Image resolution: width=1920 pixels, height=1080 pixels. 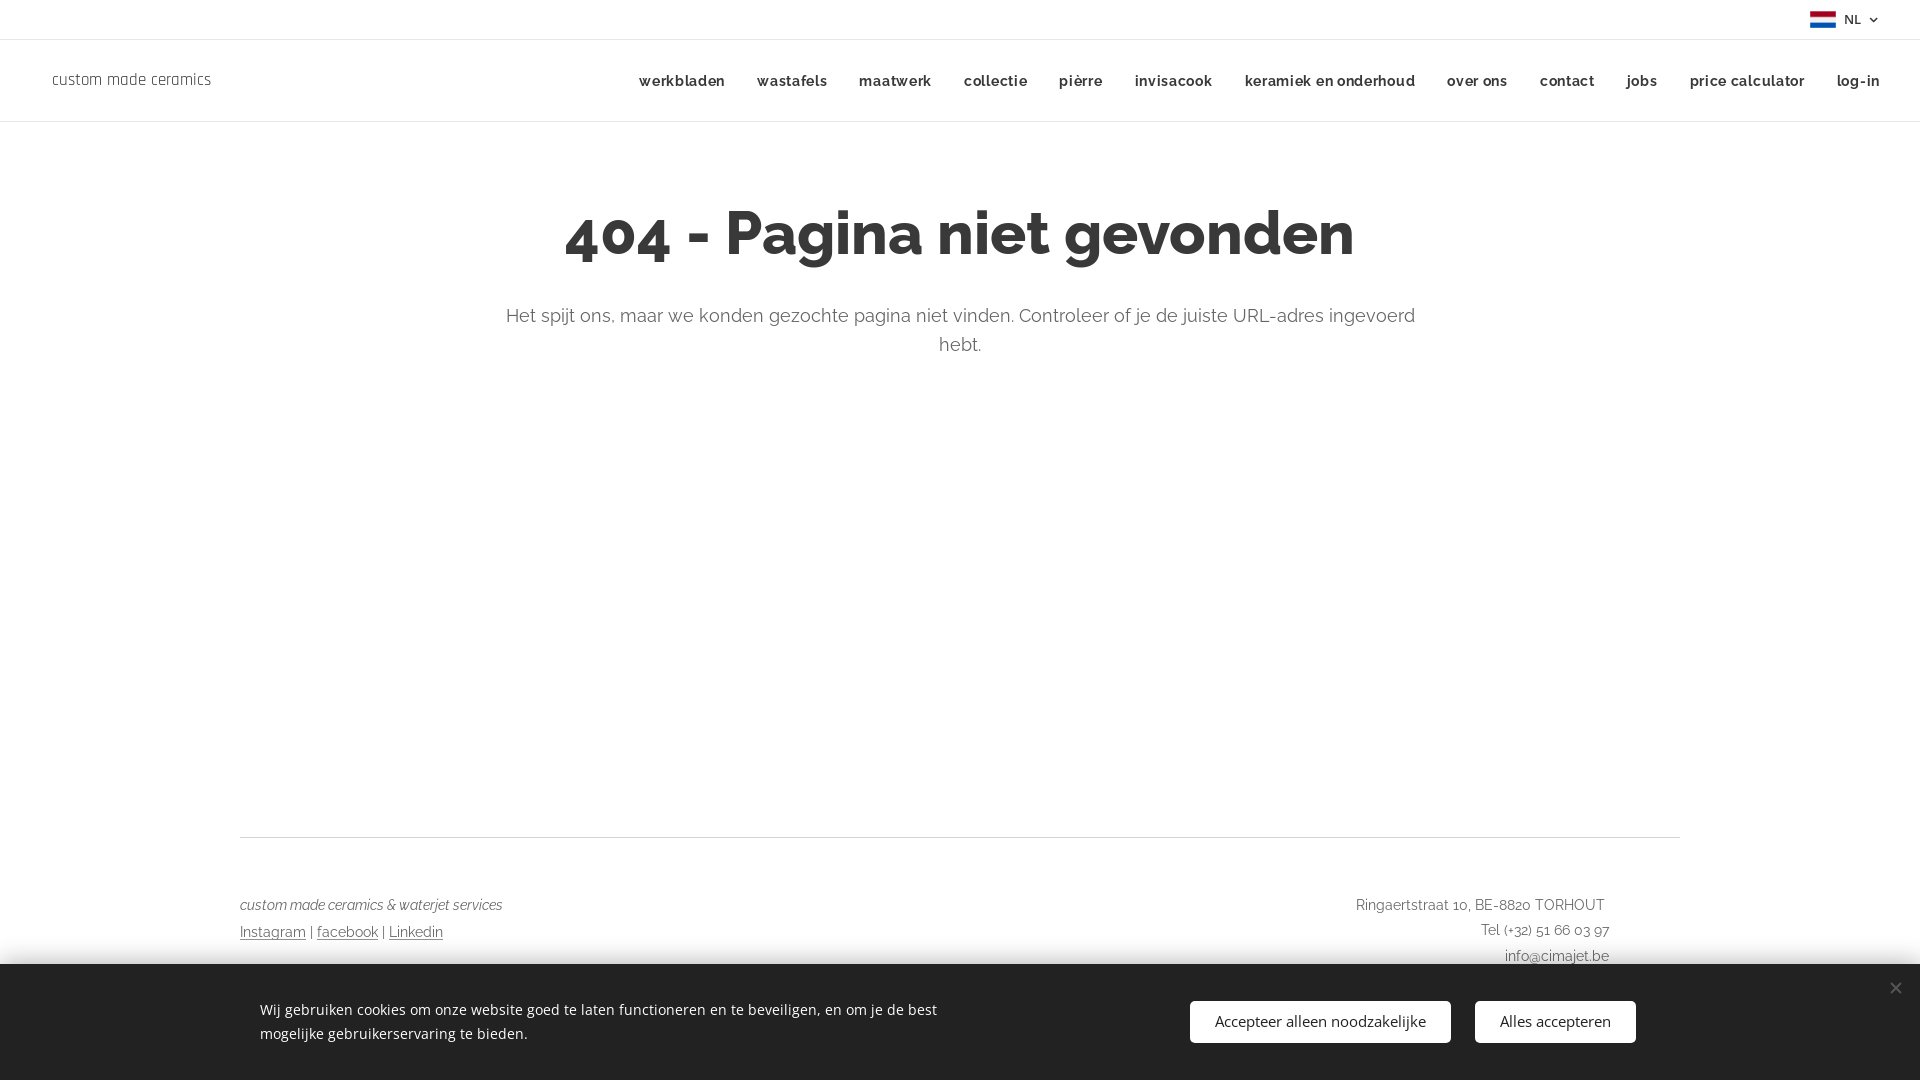 What do you see at coordinates (1320, 1022) in the screenshot?
I see `Accepteer alleen noodzakelijke` at bounding box center [1320, 1022].